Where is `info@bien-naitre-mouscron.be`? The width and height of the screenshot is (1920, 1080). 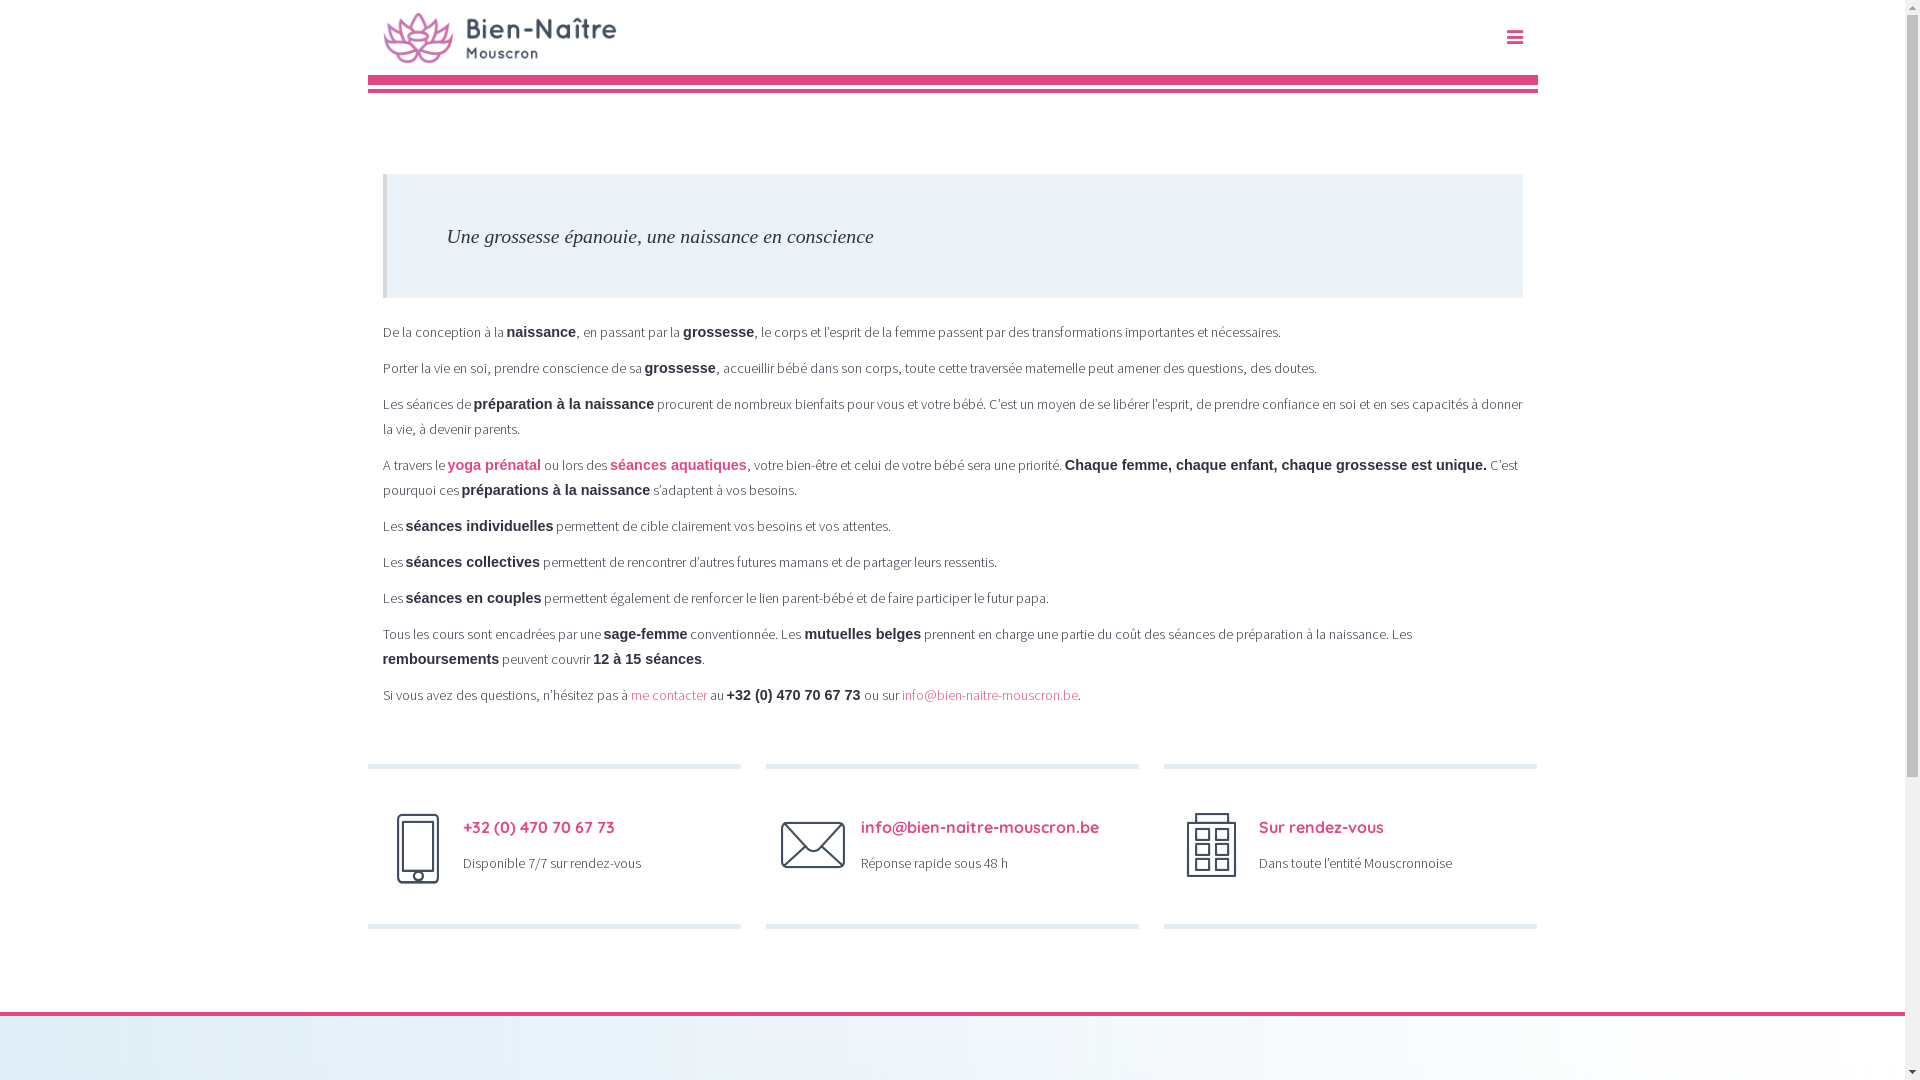
info@bien-naitre-mouscron.be is located at coordinates (990, 695).